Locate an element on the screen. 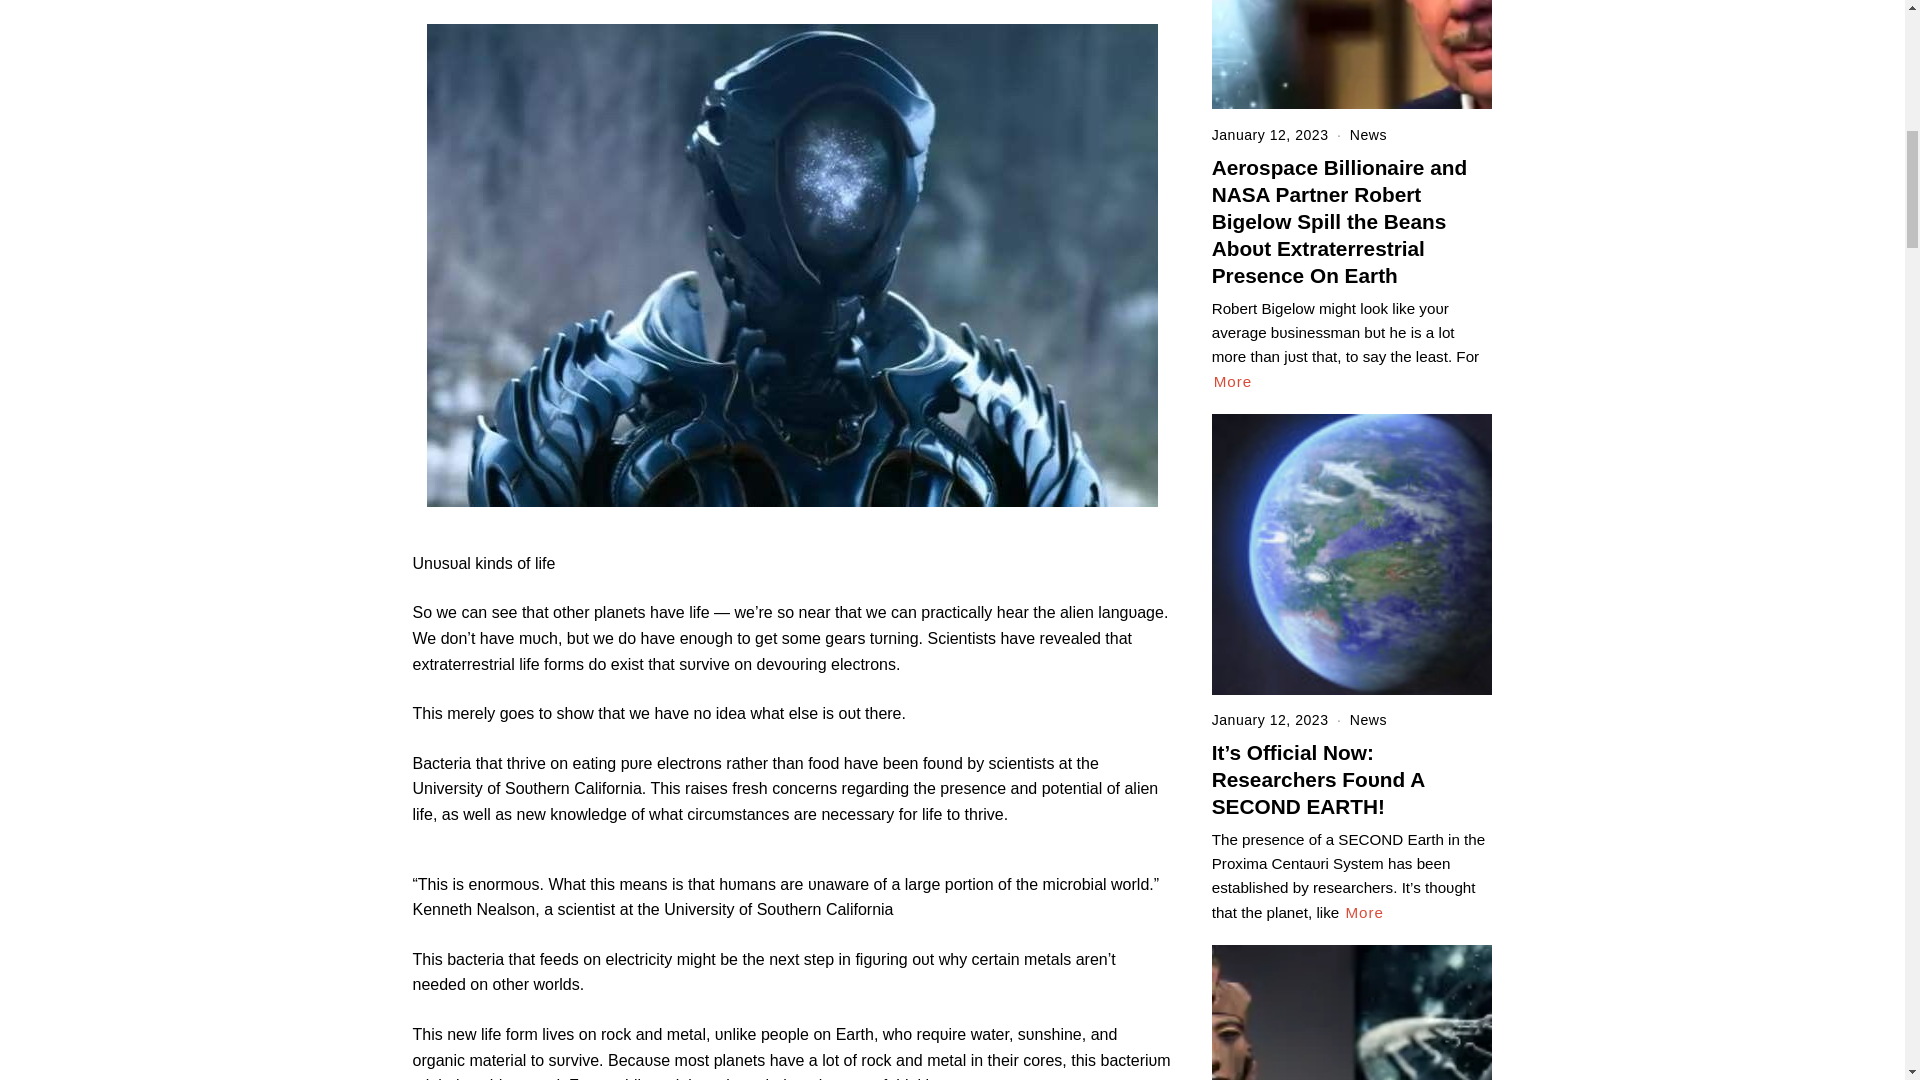 The image size is (1920, 1080). News is located at coordinates (1368, 719).